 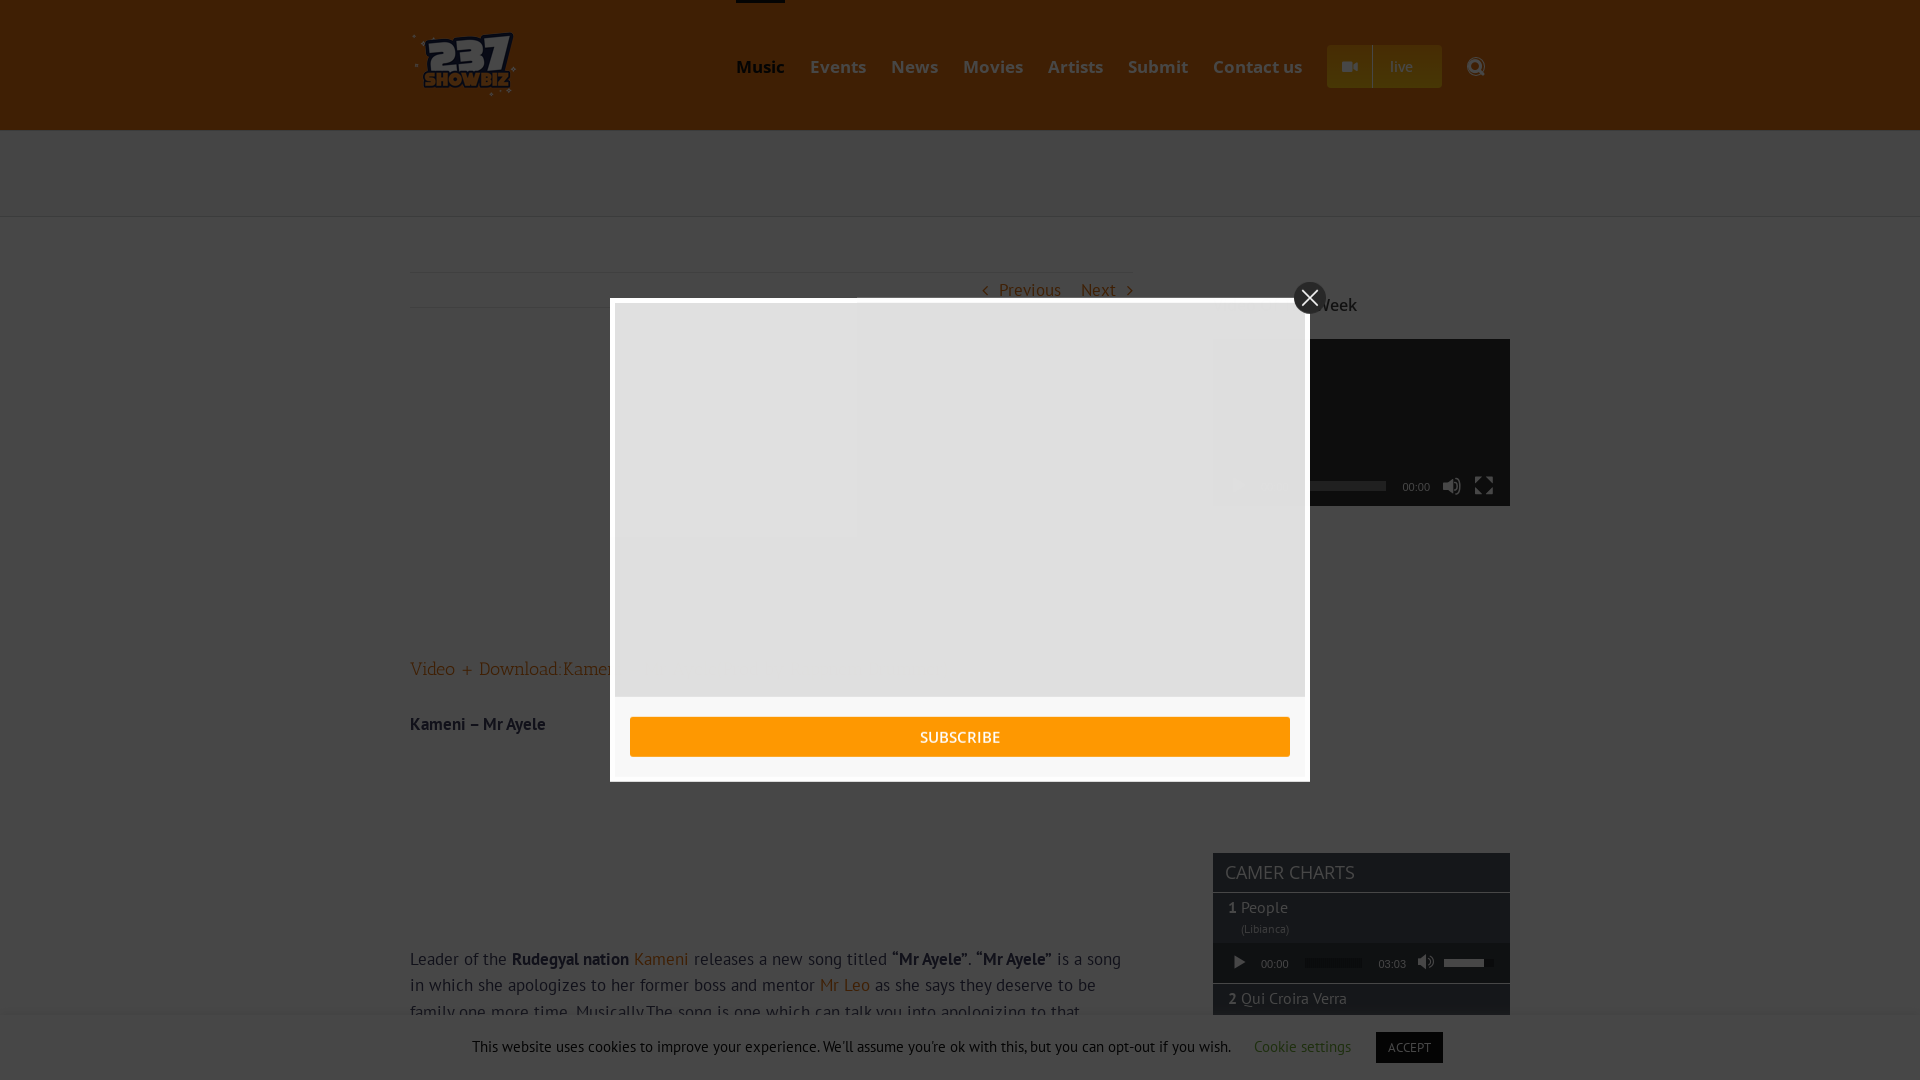 I want to click on Play, so click(x=1239, y=486).